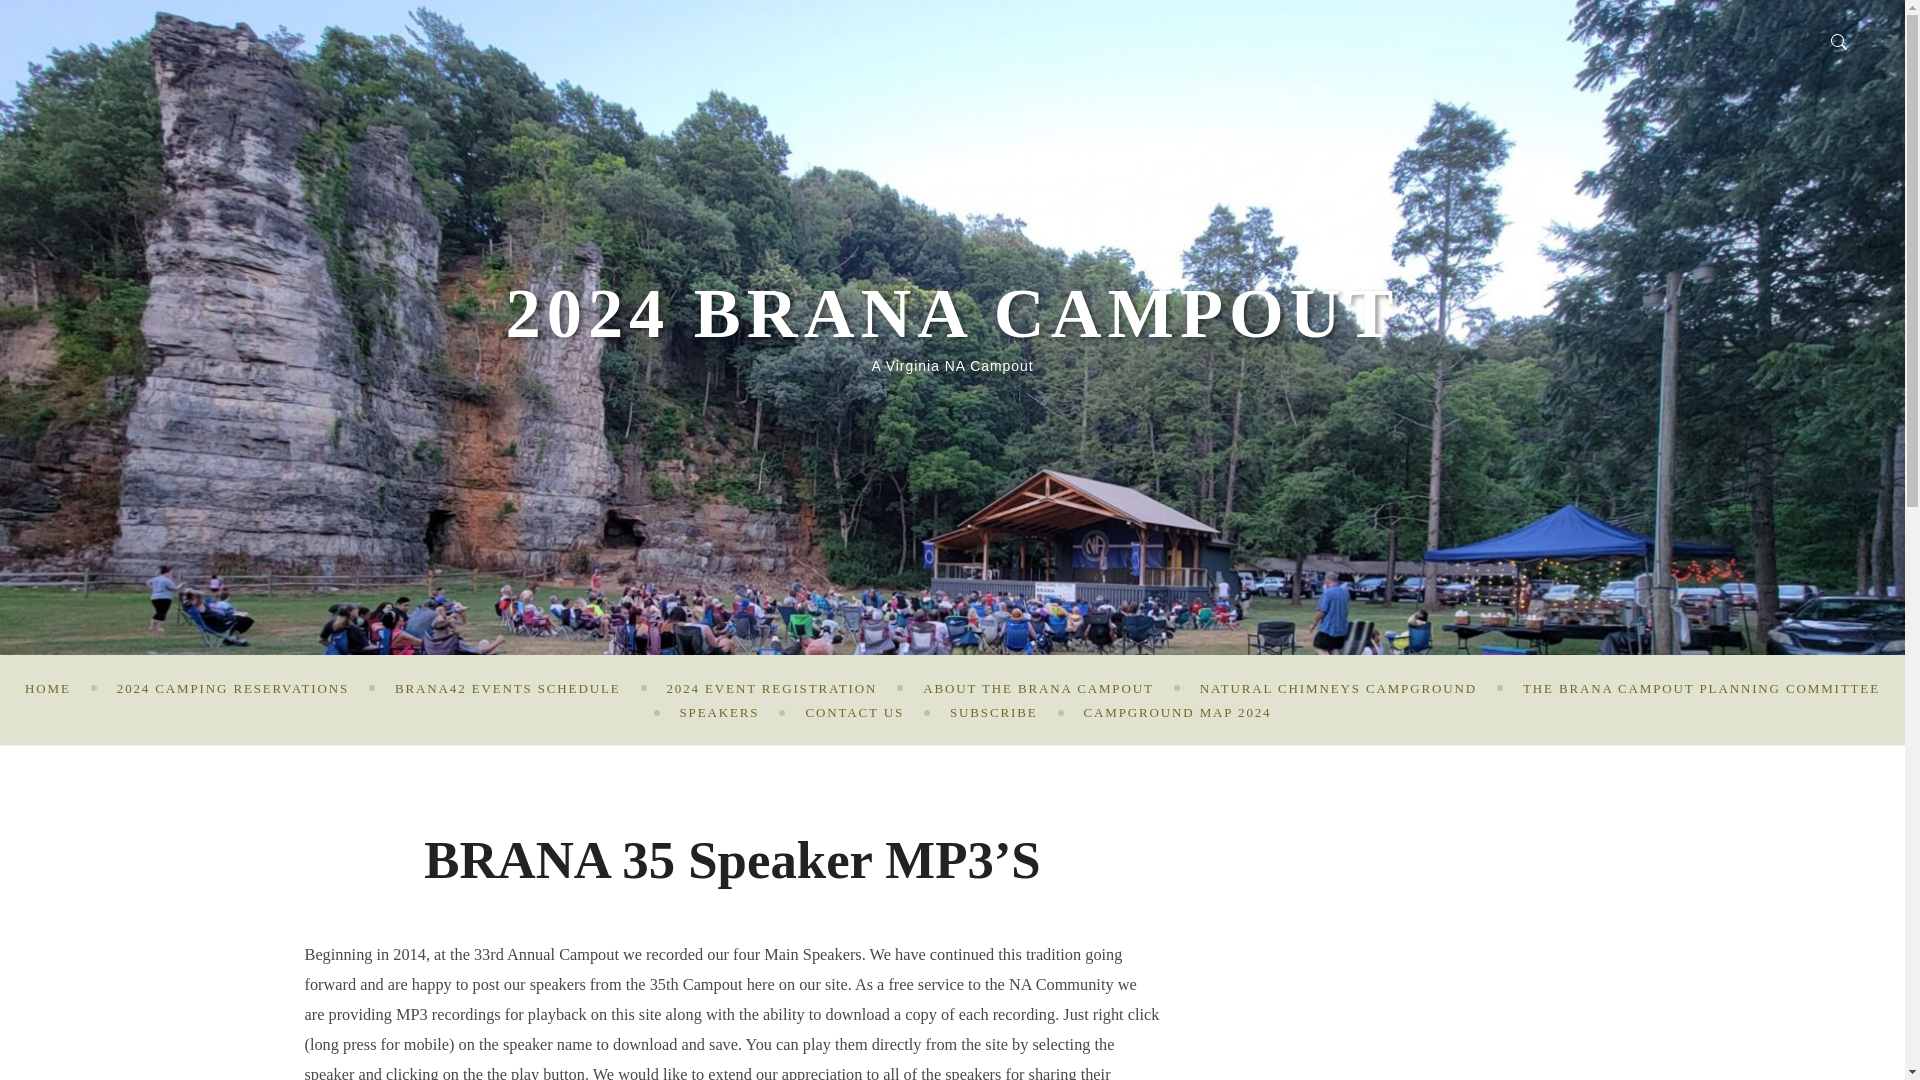 The image size is (1920, 1080). What do you see at coordinates (233, 688) in the screenshot?
I see `2024 CAMPING RESERVATIONS` at bounding box center [233, 688].